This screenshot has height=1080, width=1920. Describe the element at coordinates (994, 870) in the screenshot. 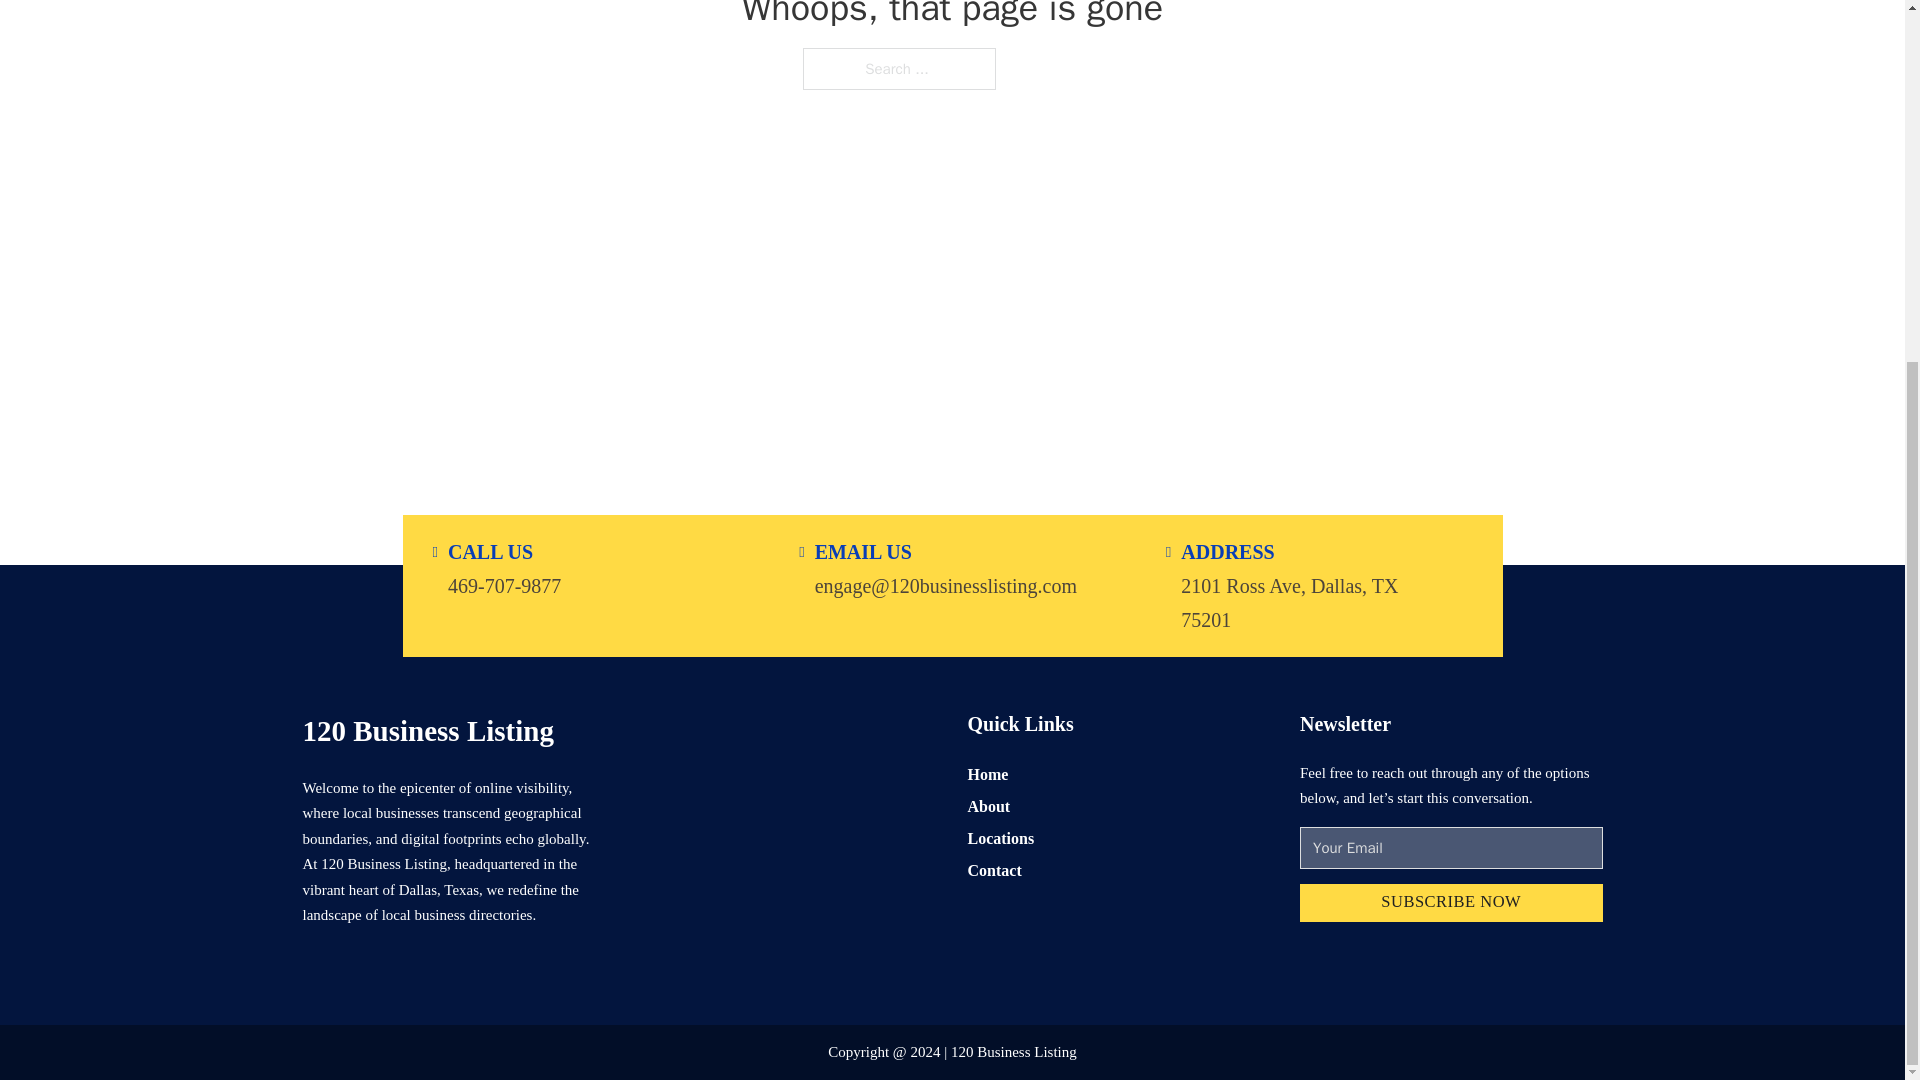

I see `Contact` at that location.